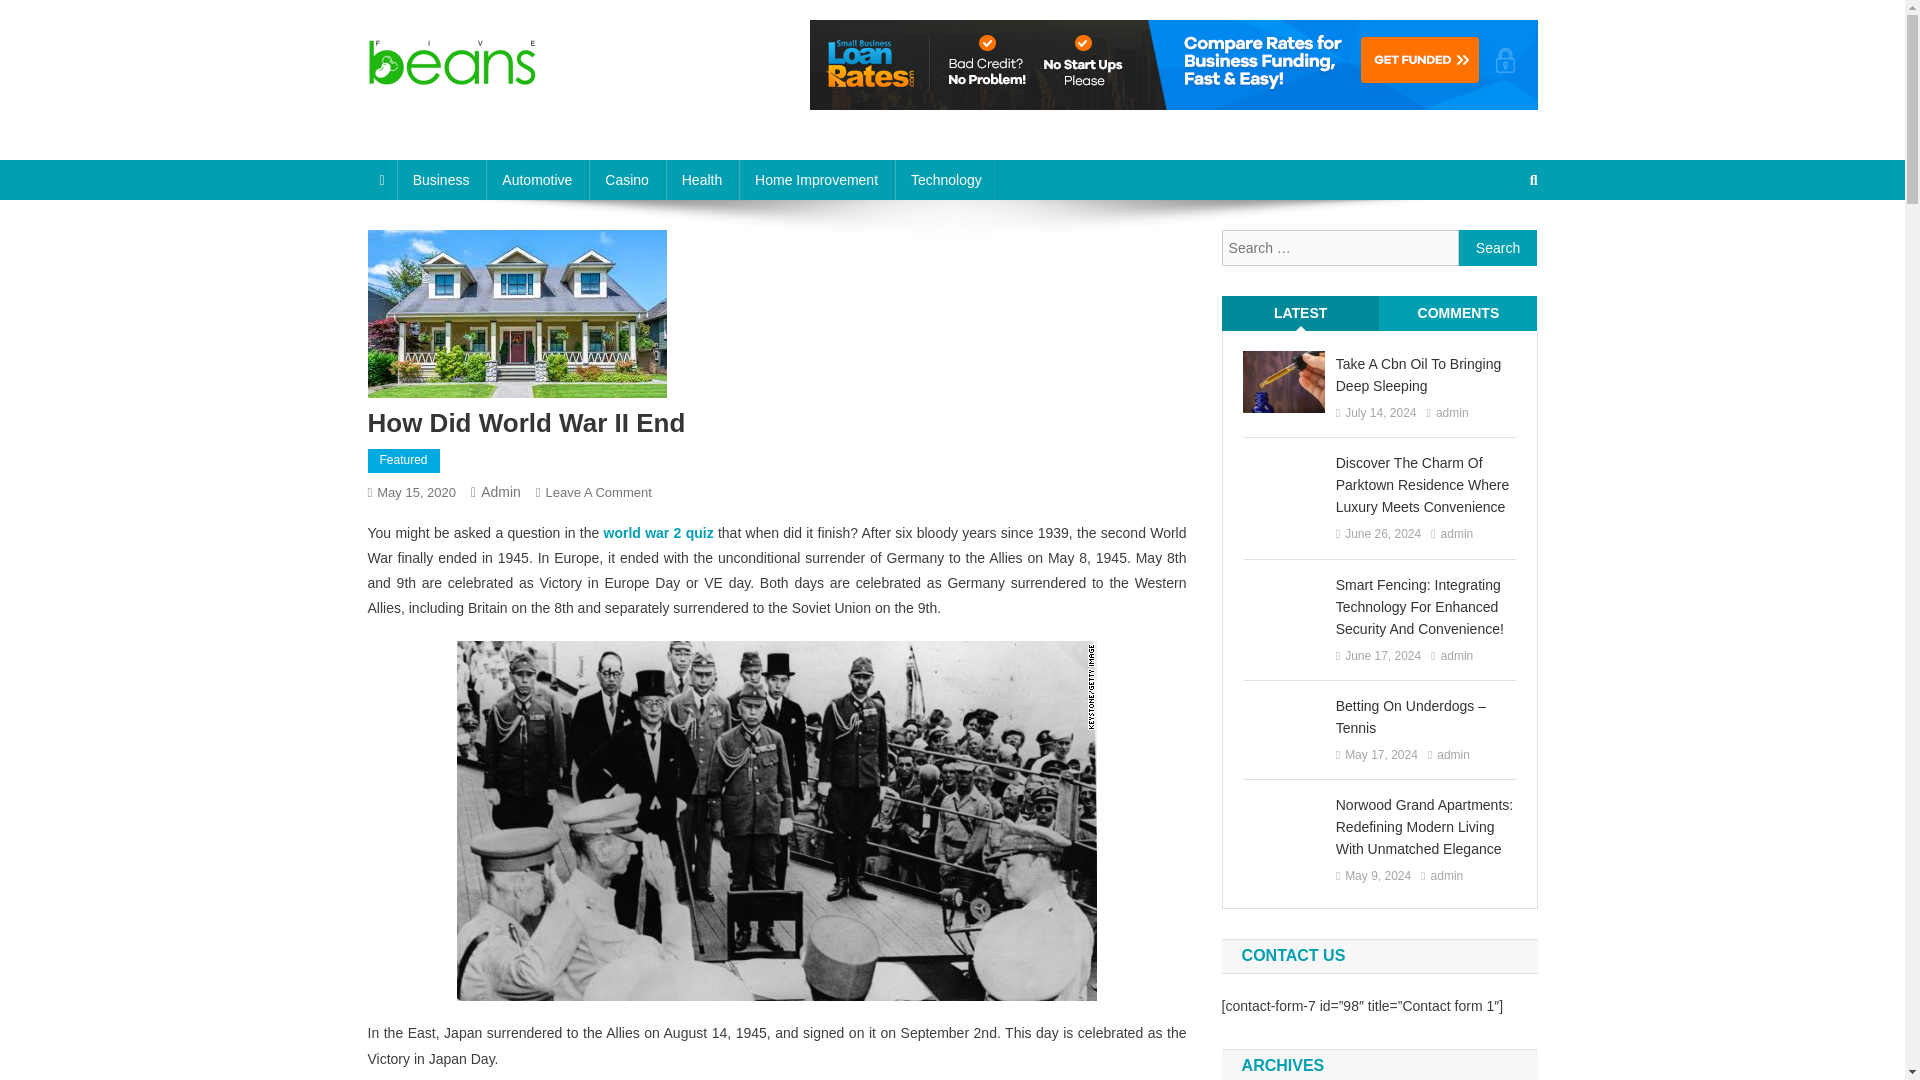  I want to click on May 15, 2020, so click(443, 105).